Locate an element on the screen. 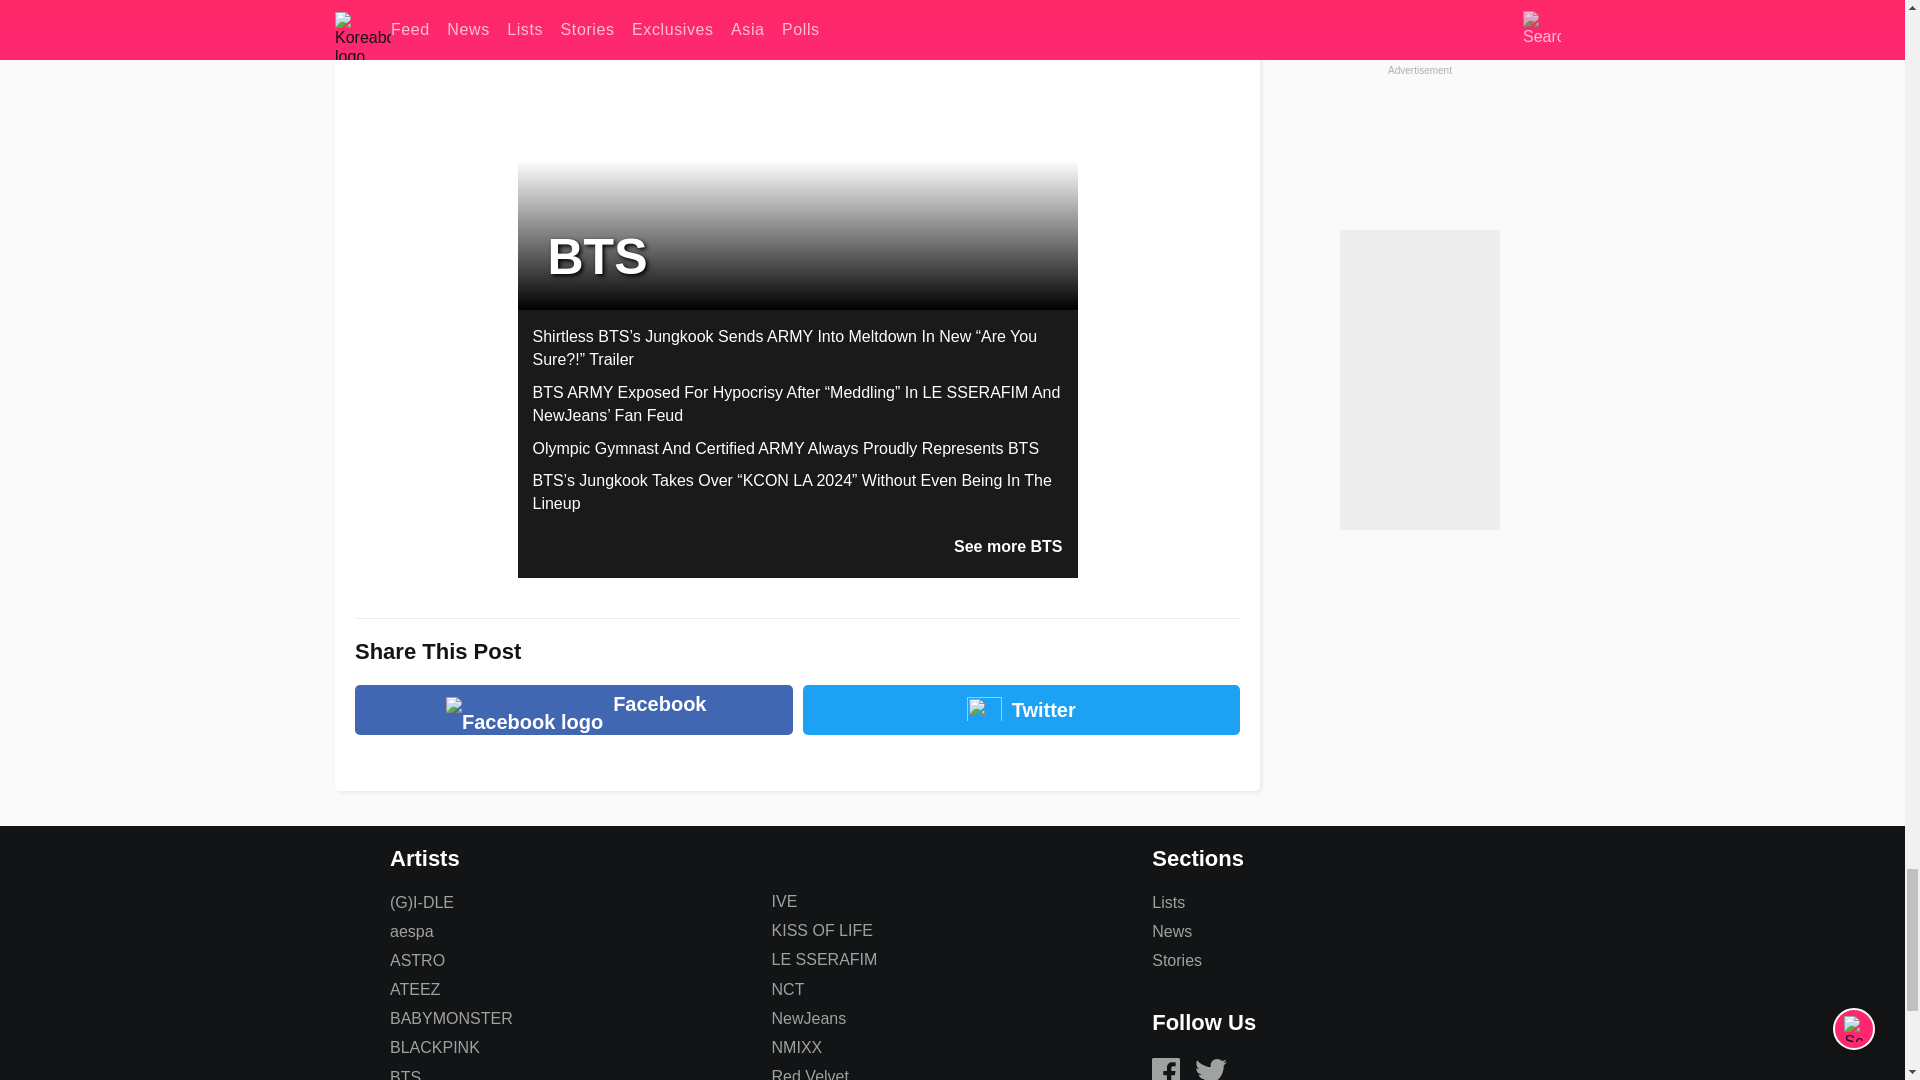 Image resolution: width=1920 pixels, height=1080 pixels. Red Velvet is located at coordinates (810, 1074).